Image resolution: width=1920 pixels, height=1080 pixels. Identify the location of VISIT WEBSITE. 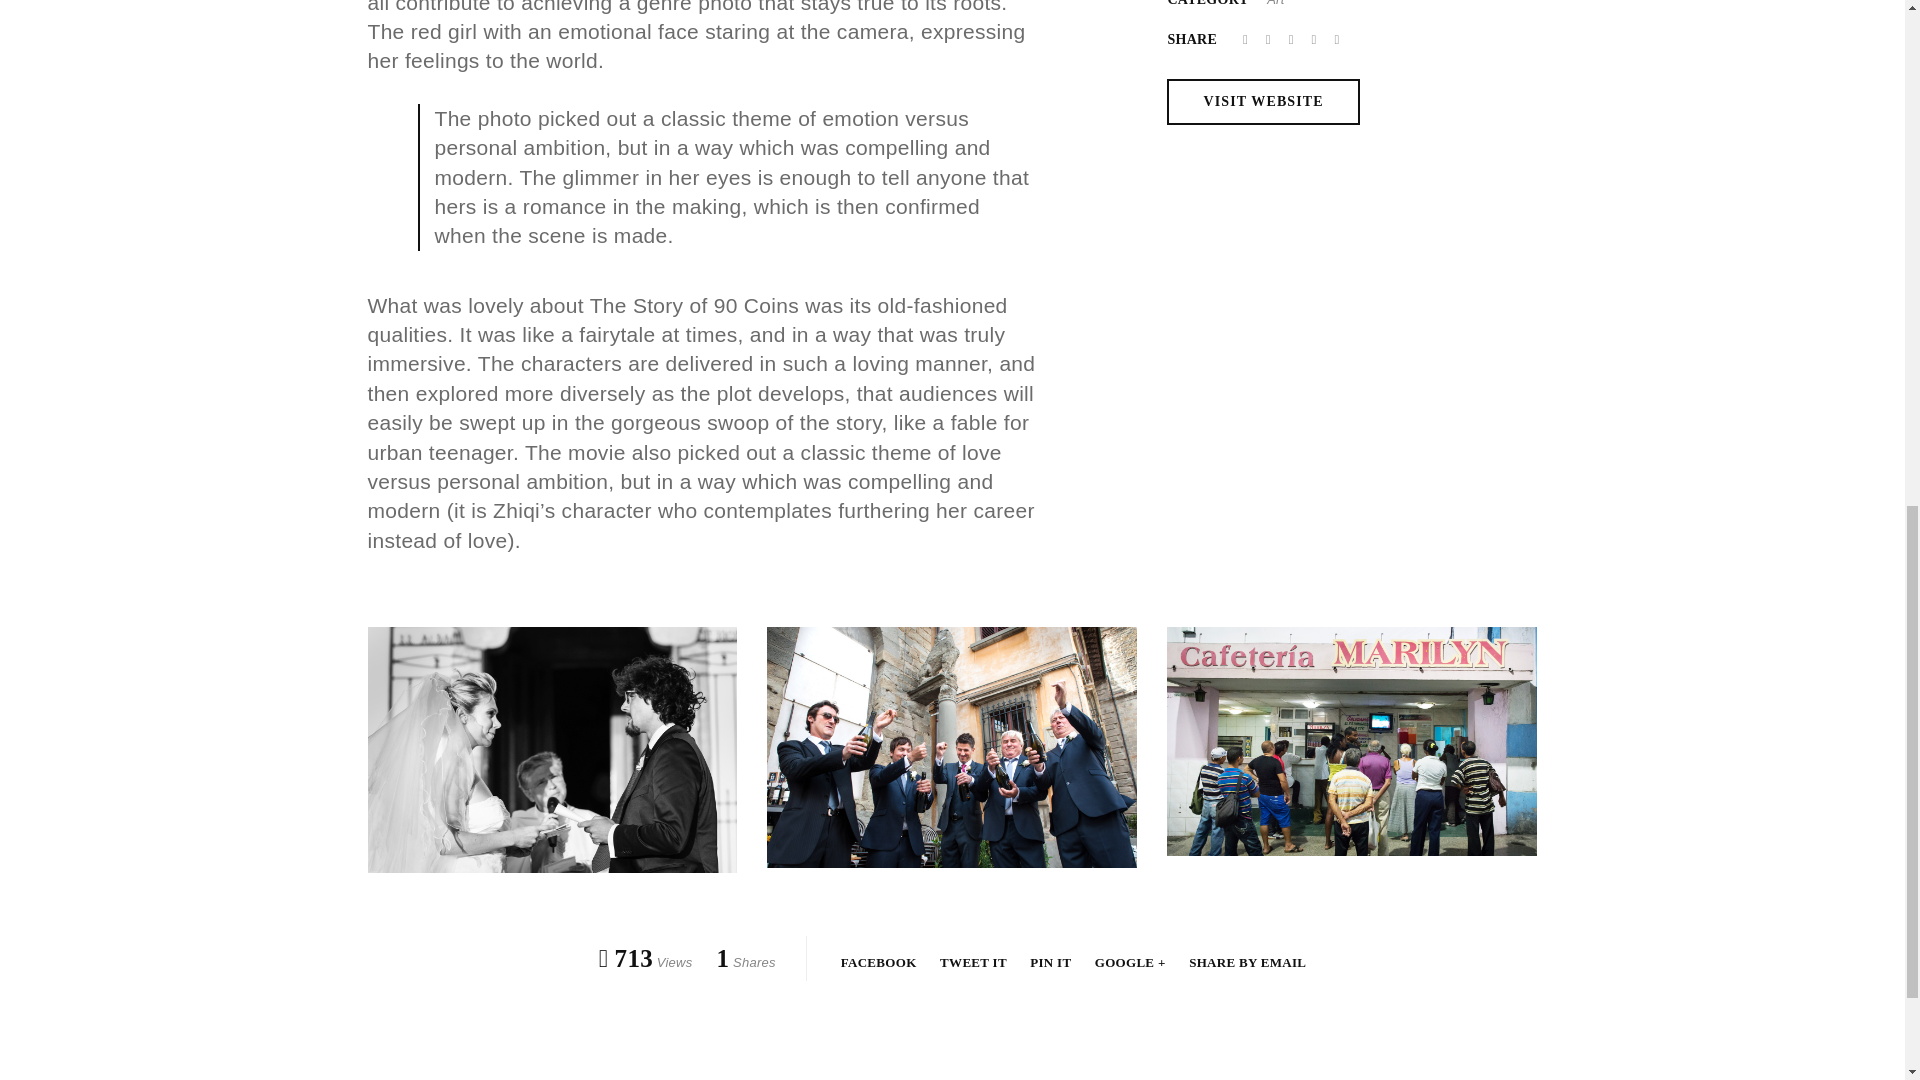
(1263, 102).